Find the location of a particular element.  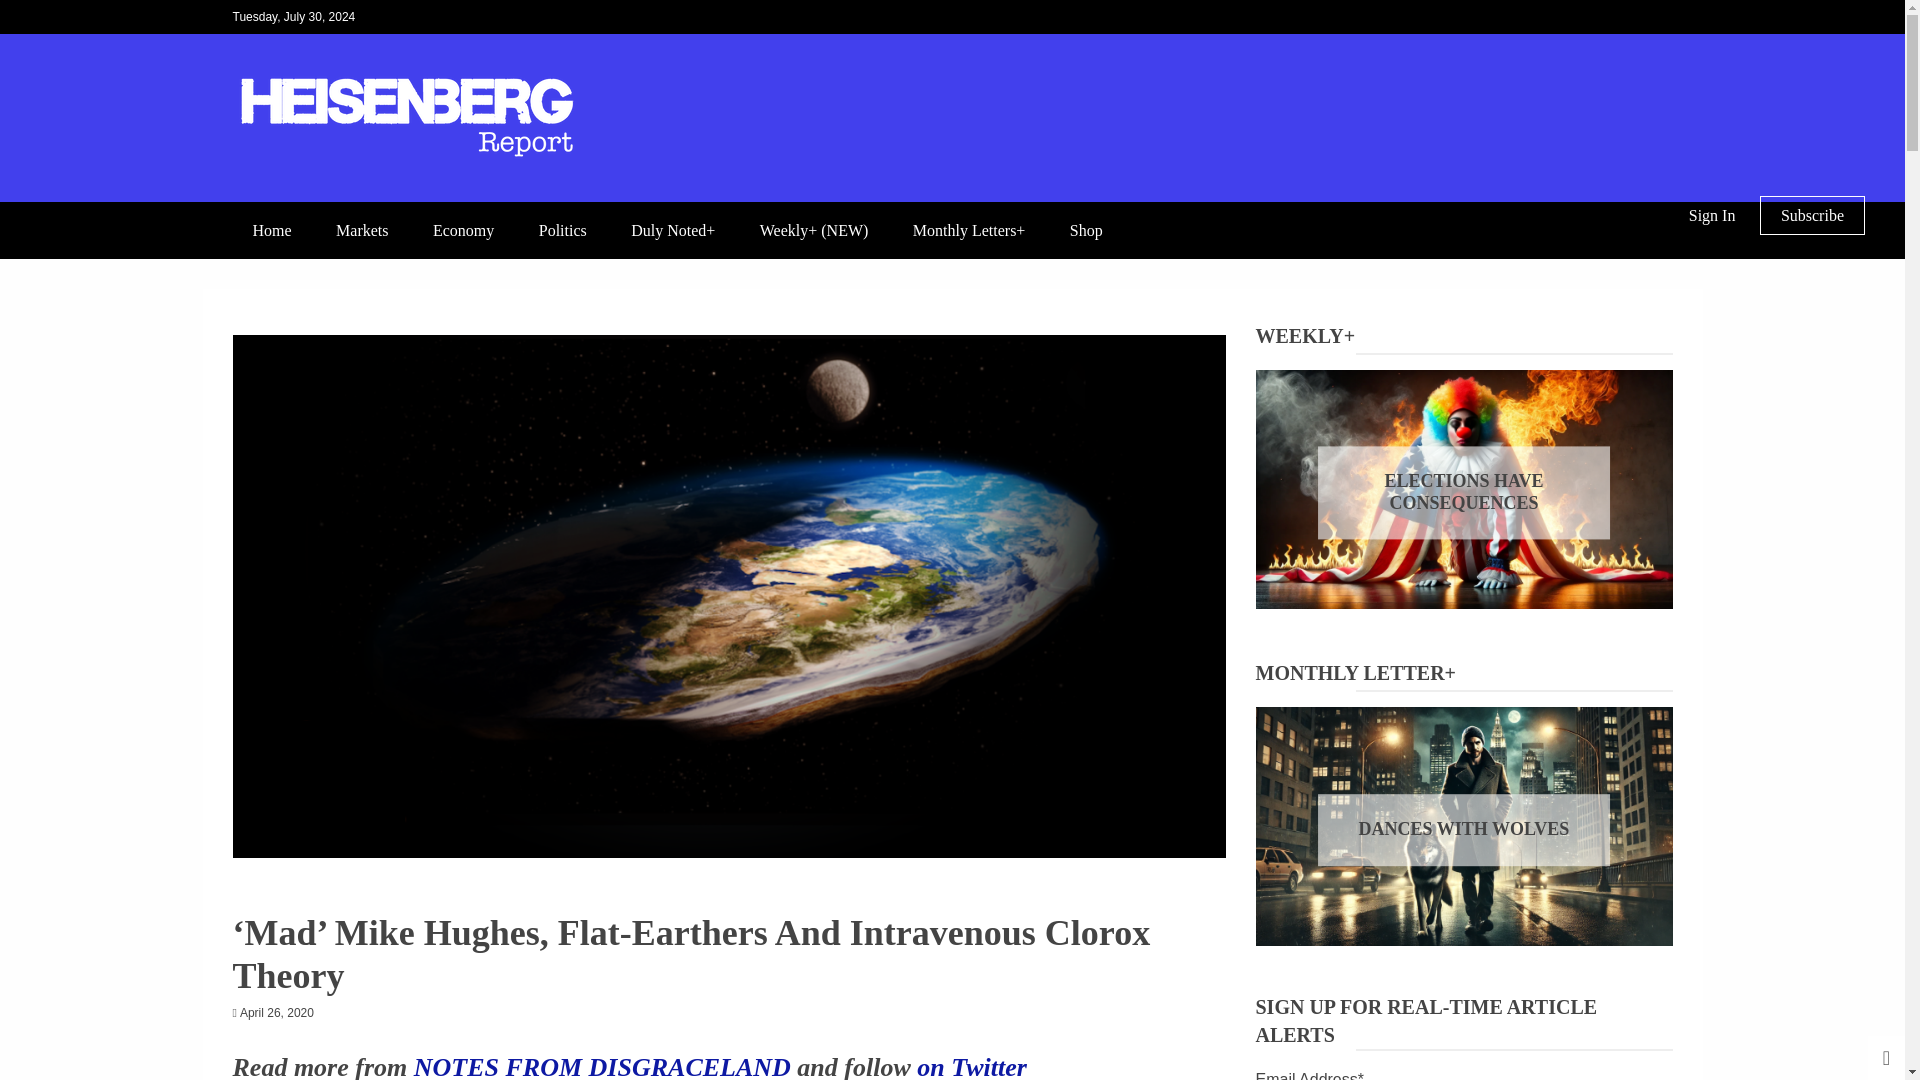

Sign In is located at coordinates (1712, 215).